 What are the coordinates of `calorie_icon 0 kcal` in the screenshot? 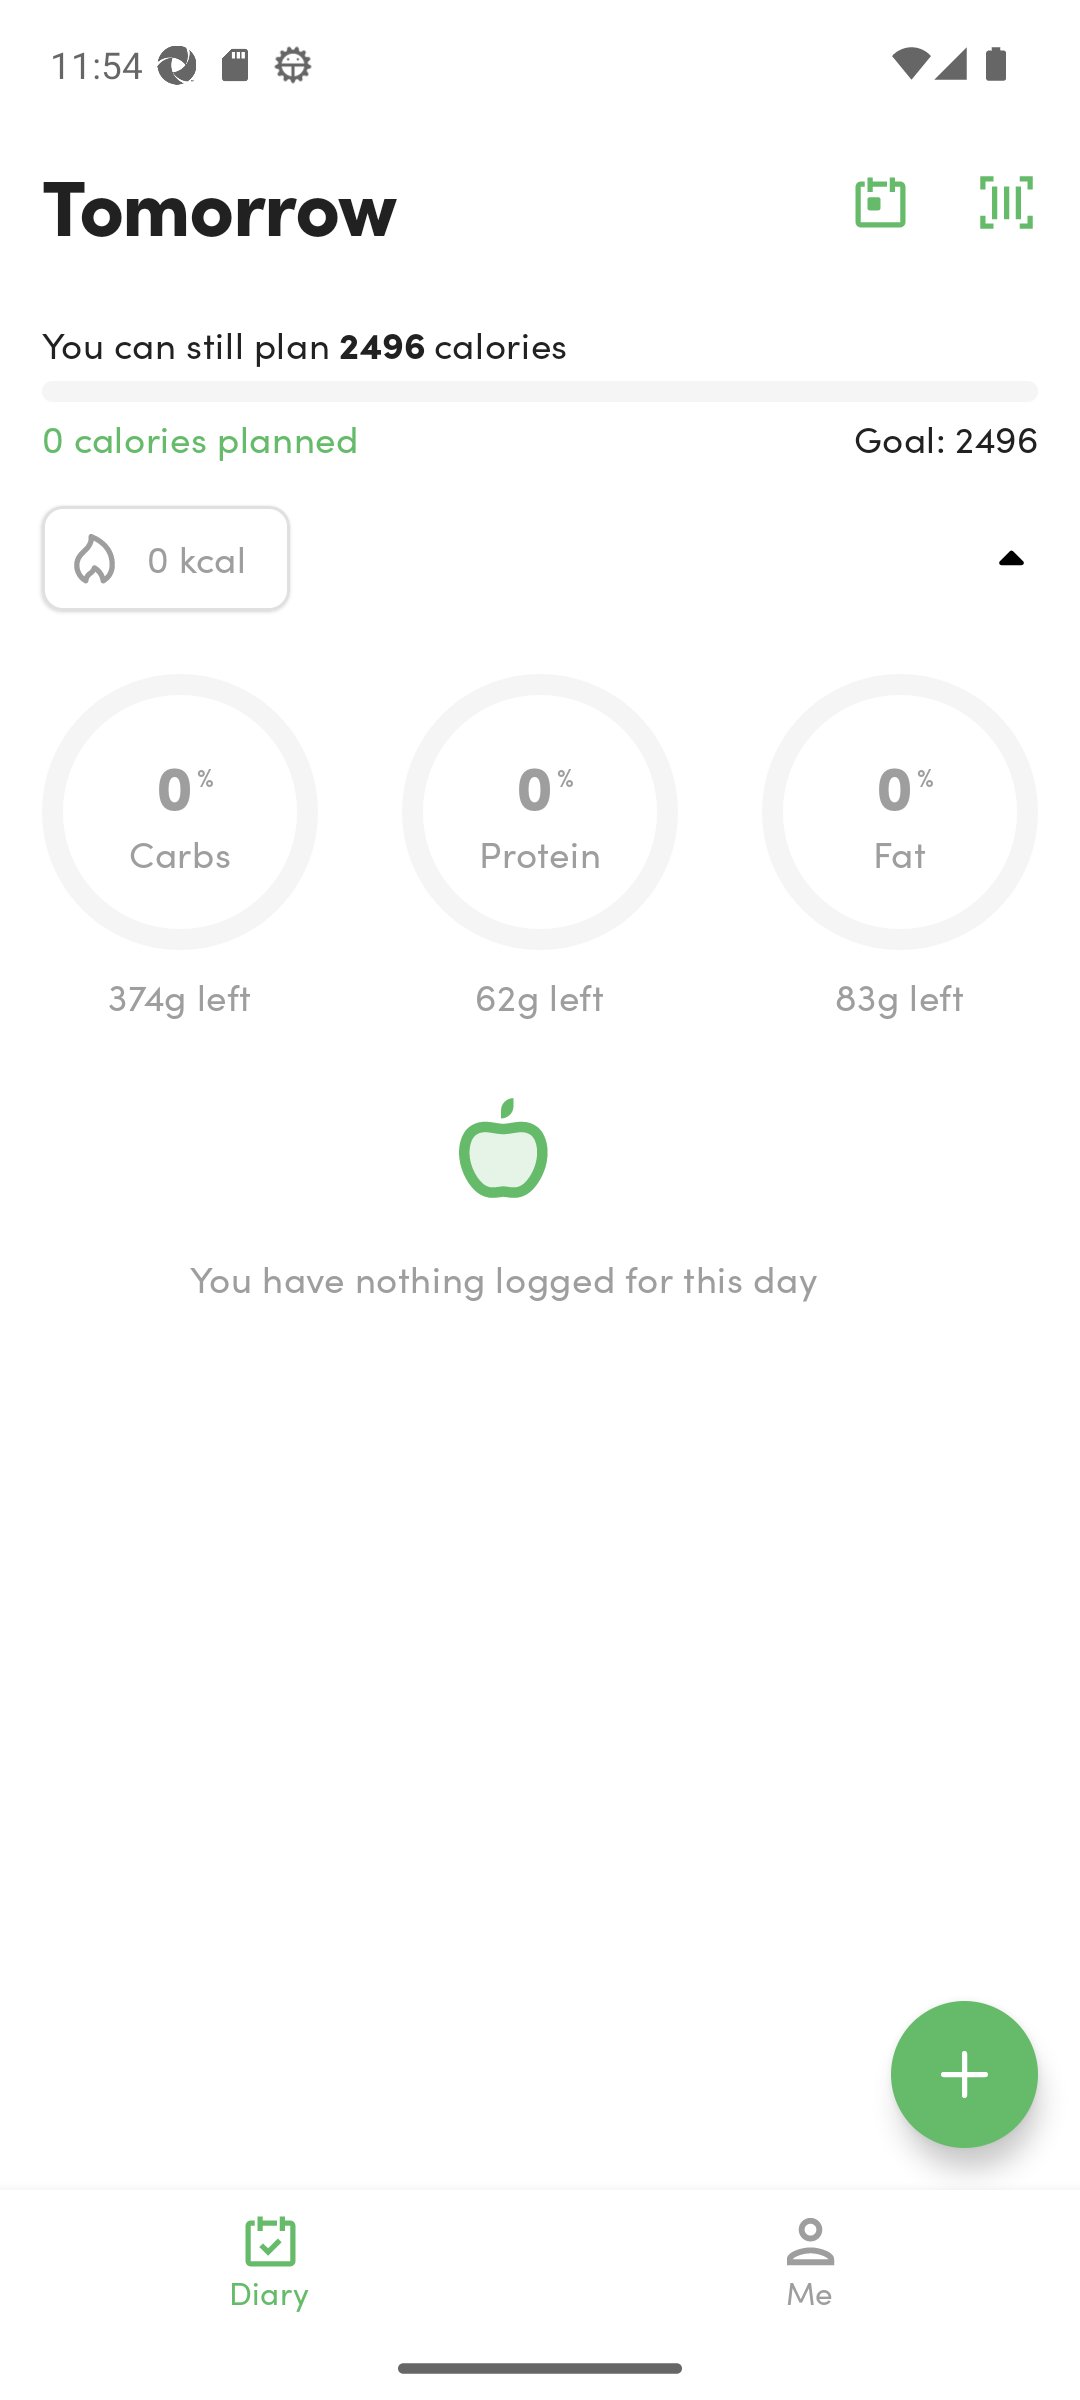 It's located at (166, 558).